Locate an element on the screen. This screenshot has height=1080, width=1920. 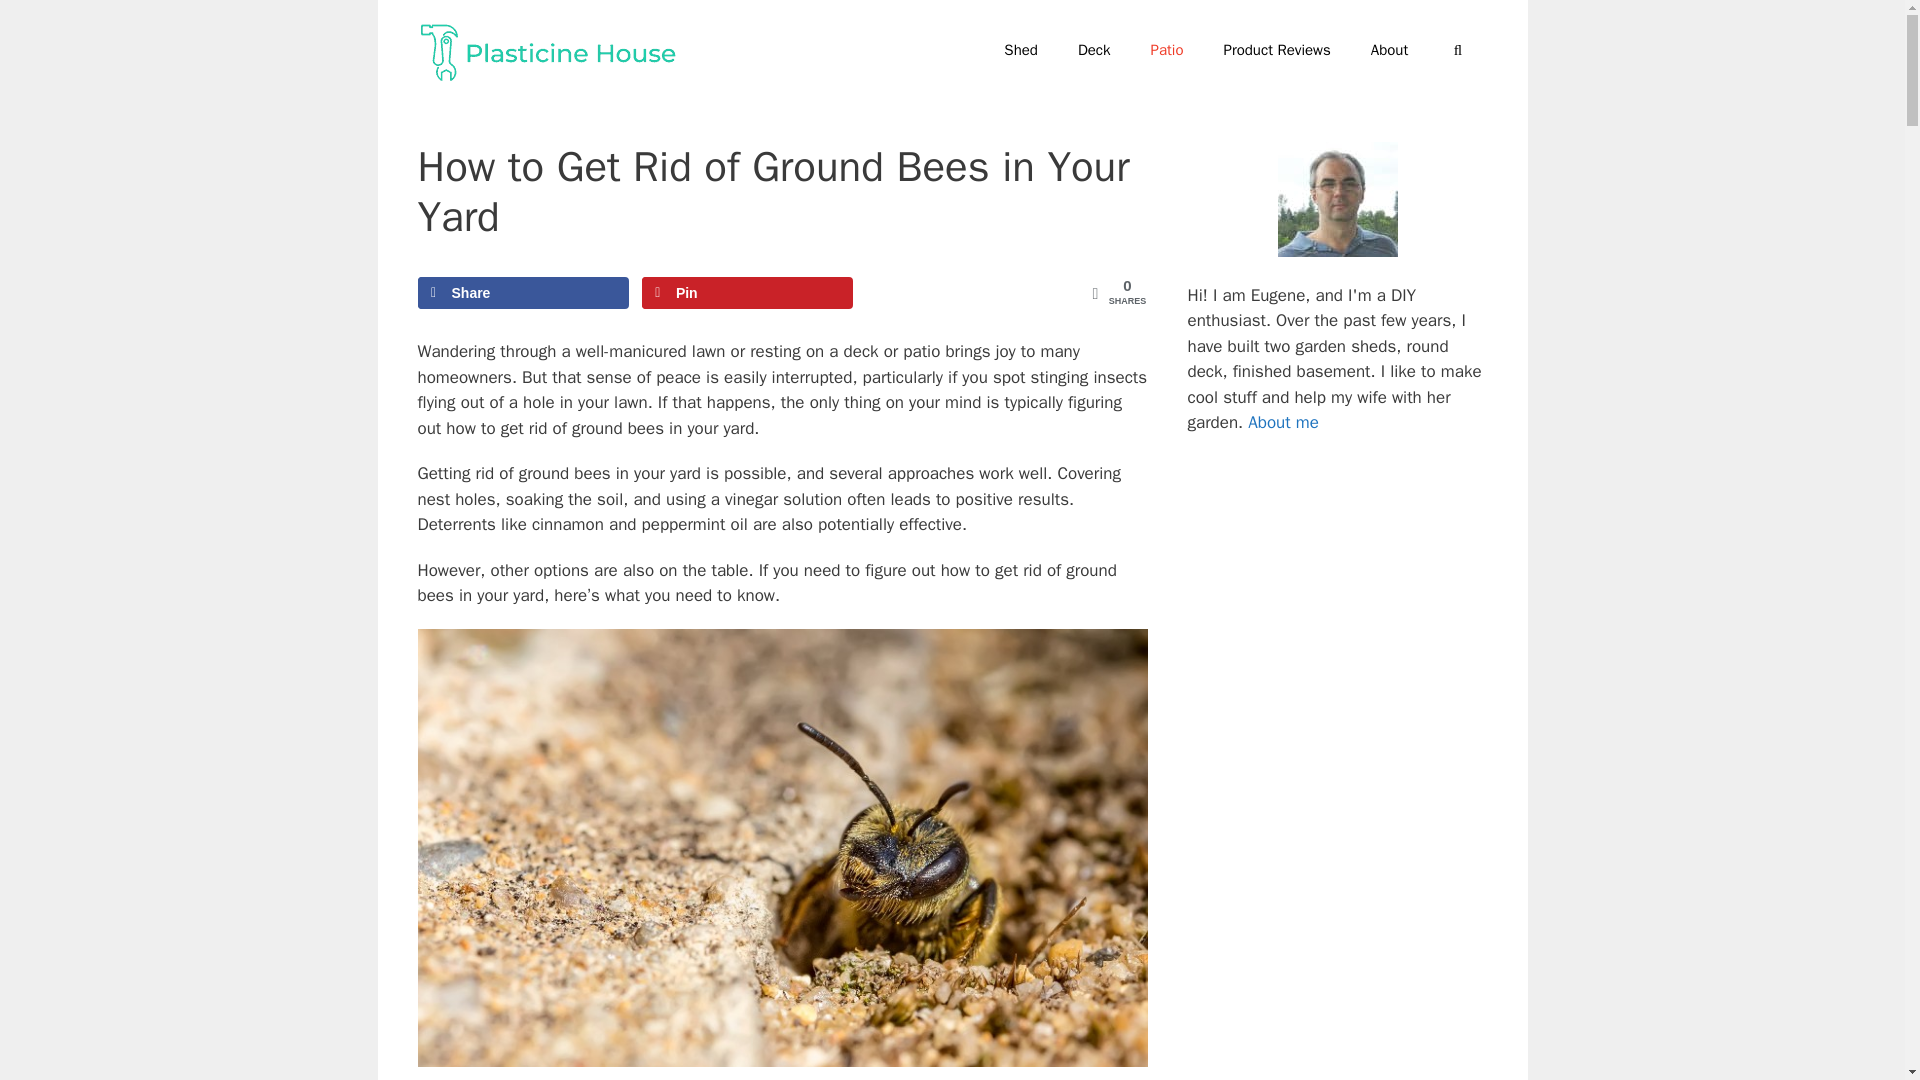
Share is located at coordinates (524, 292).